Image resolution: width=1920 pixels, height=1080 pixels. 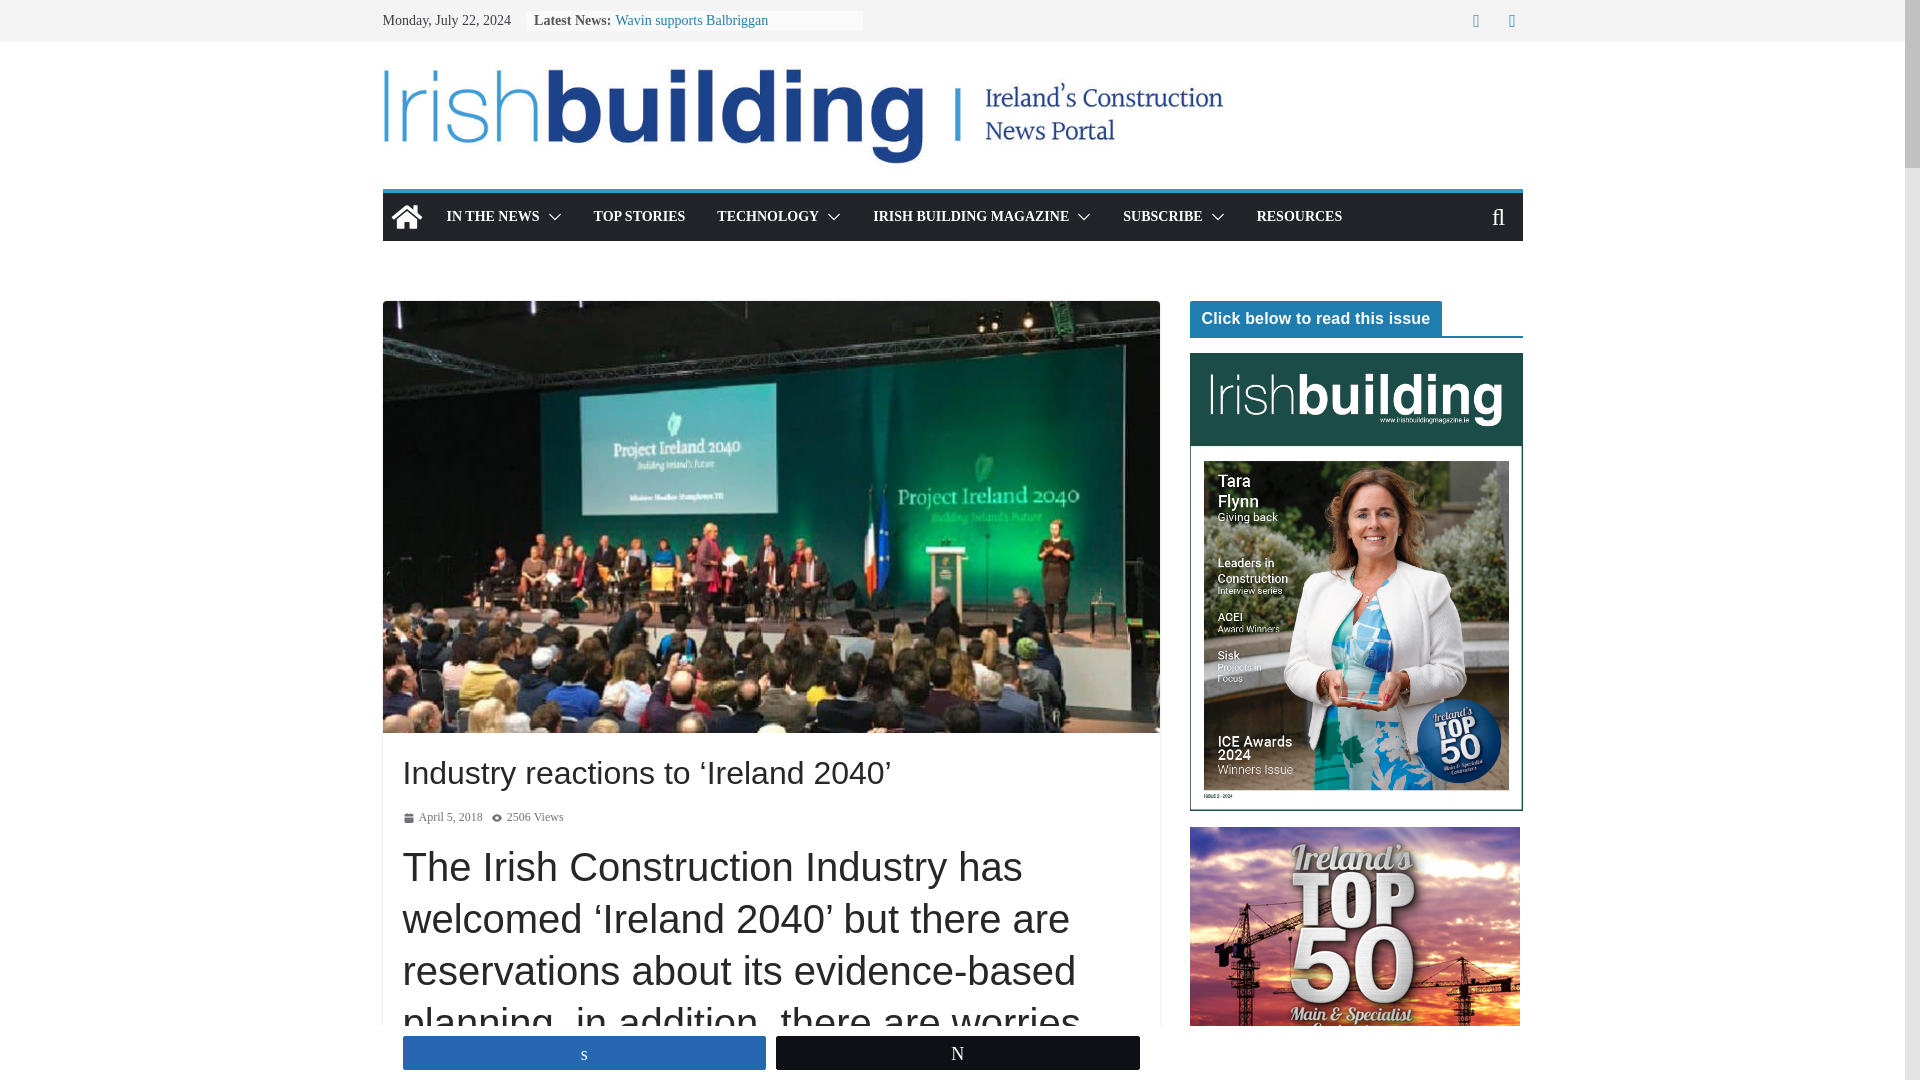 I want to click on Irish building magazine, so click(x=406, y=216).